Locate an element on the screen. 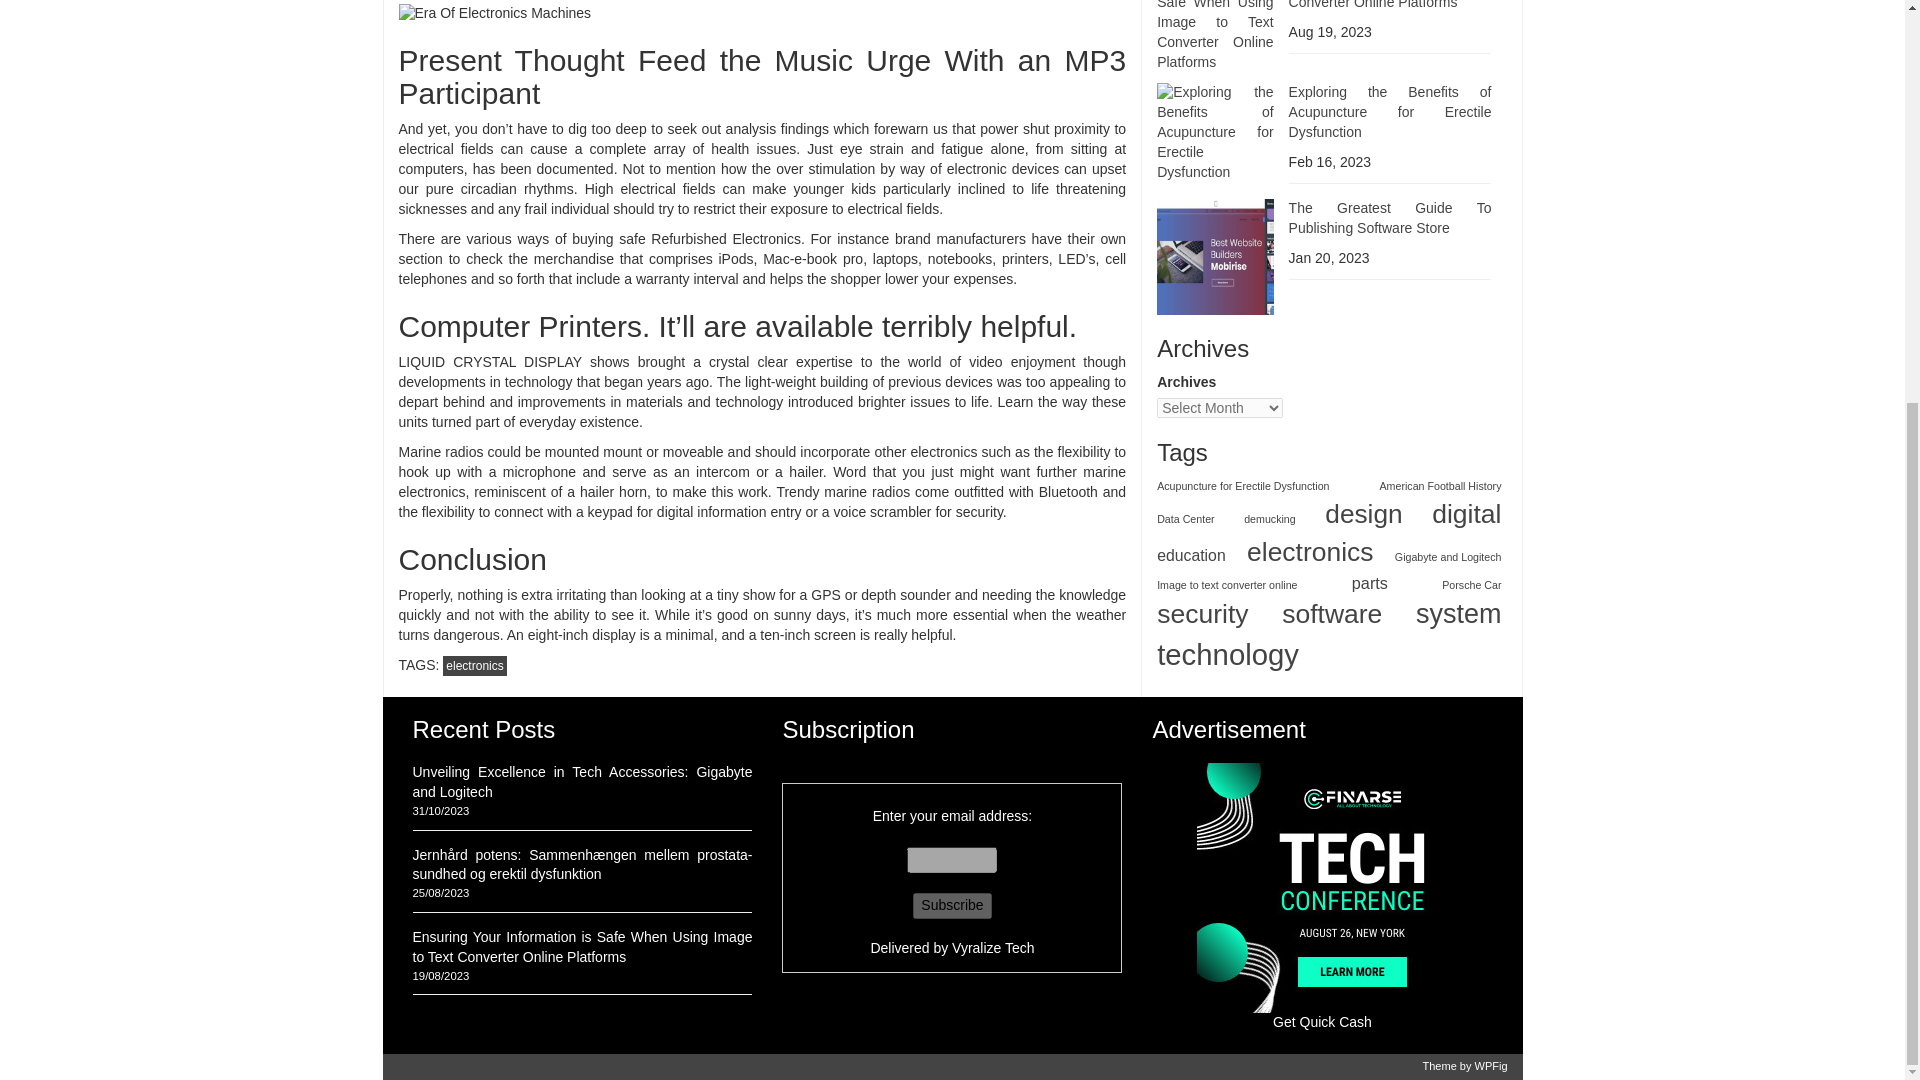 This screenshot has height=1080, width=1920. electronics is located at coordinates (1309, 478).